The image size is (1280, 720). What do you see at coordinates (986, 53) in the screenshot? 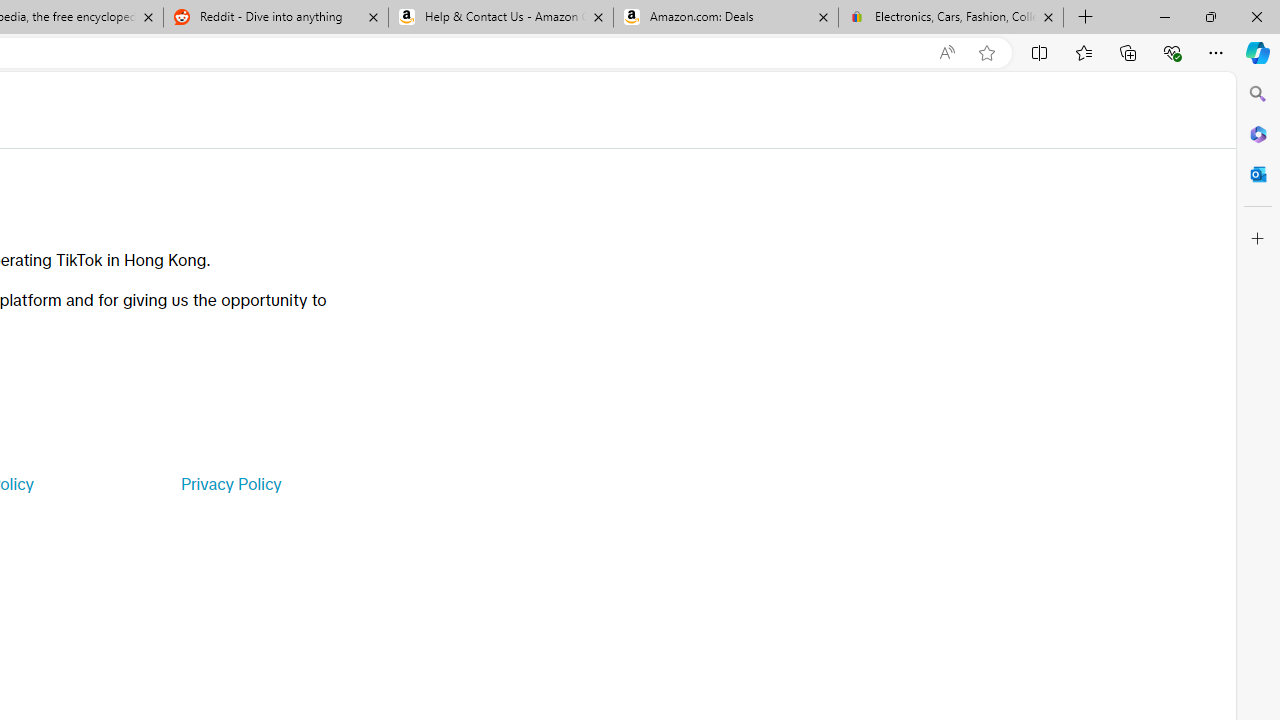
I see `Add this page to favorites (Ctrl+D)` at bounding box center [986, 53].